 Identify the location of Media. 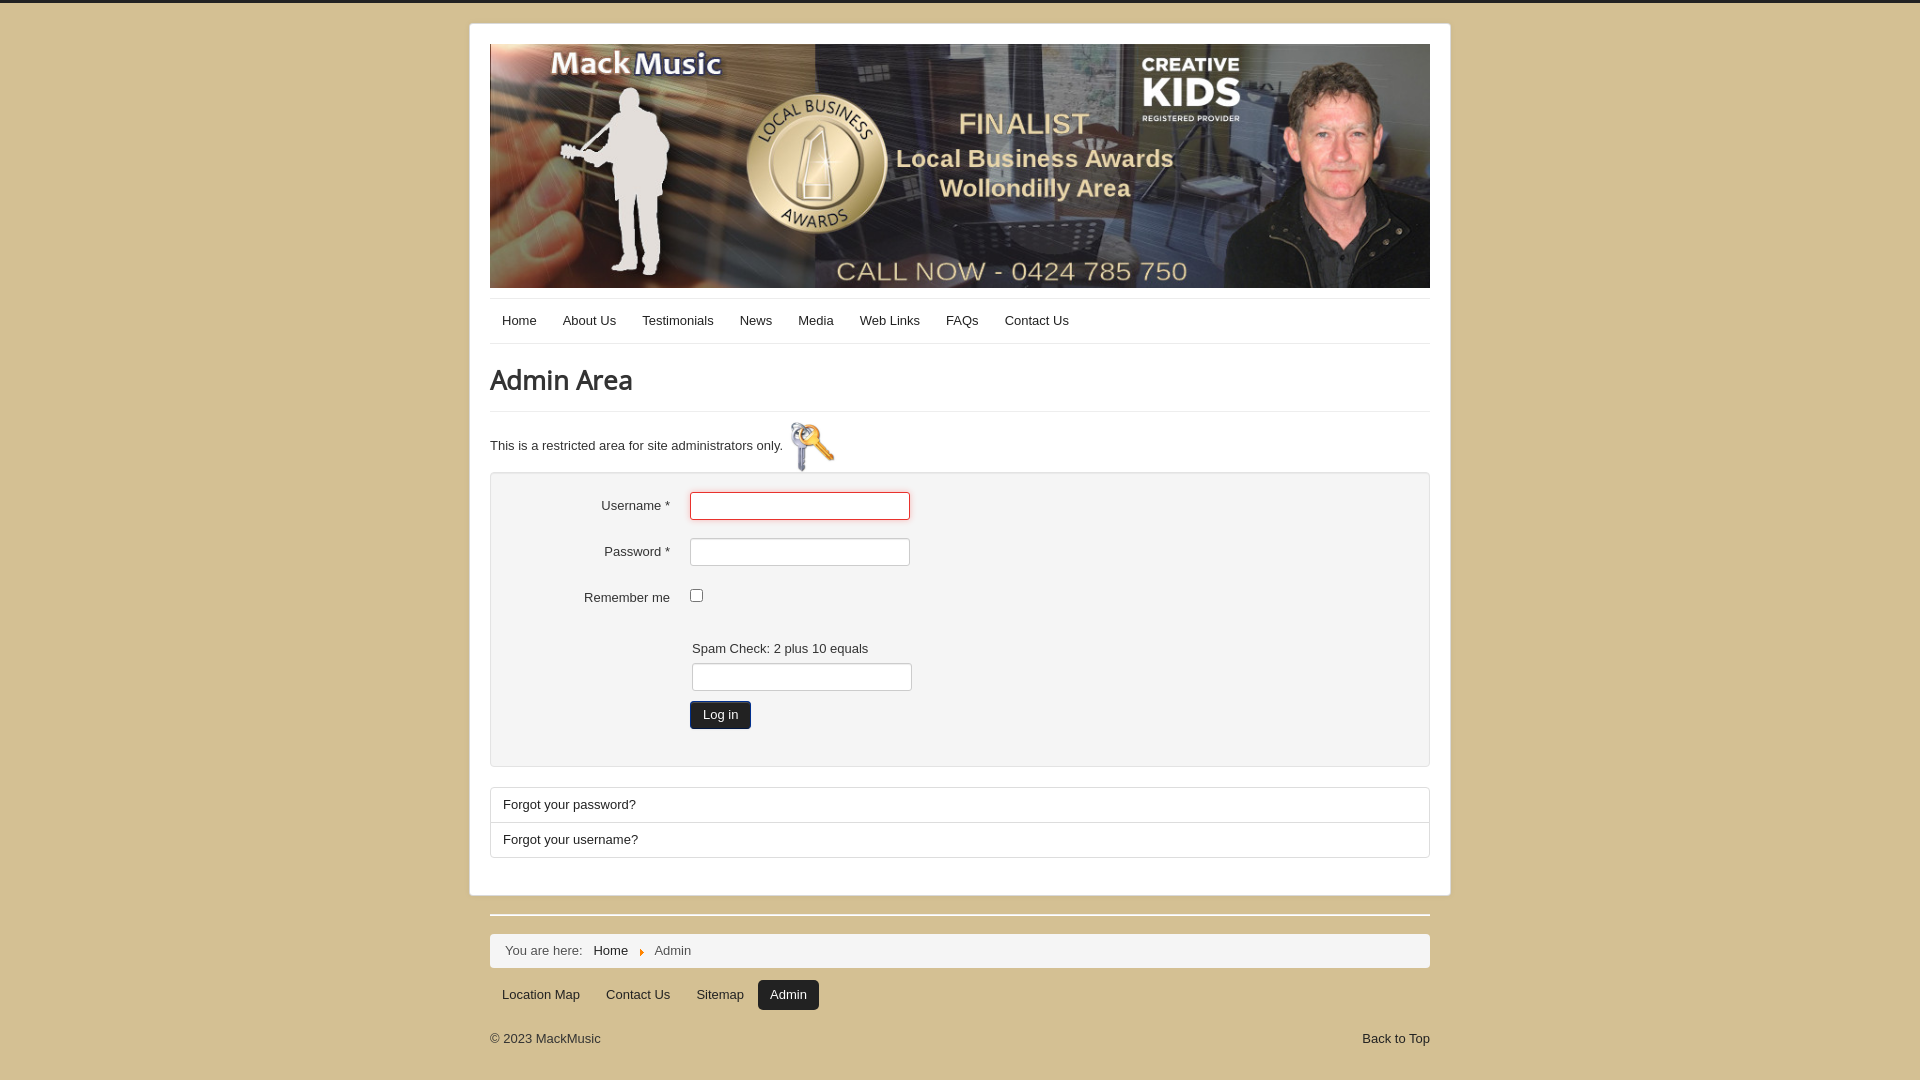
(816, 321).